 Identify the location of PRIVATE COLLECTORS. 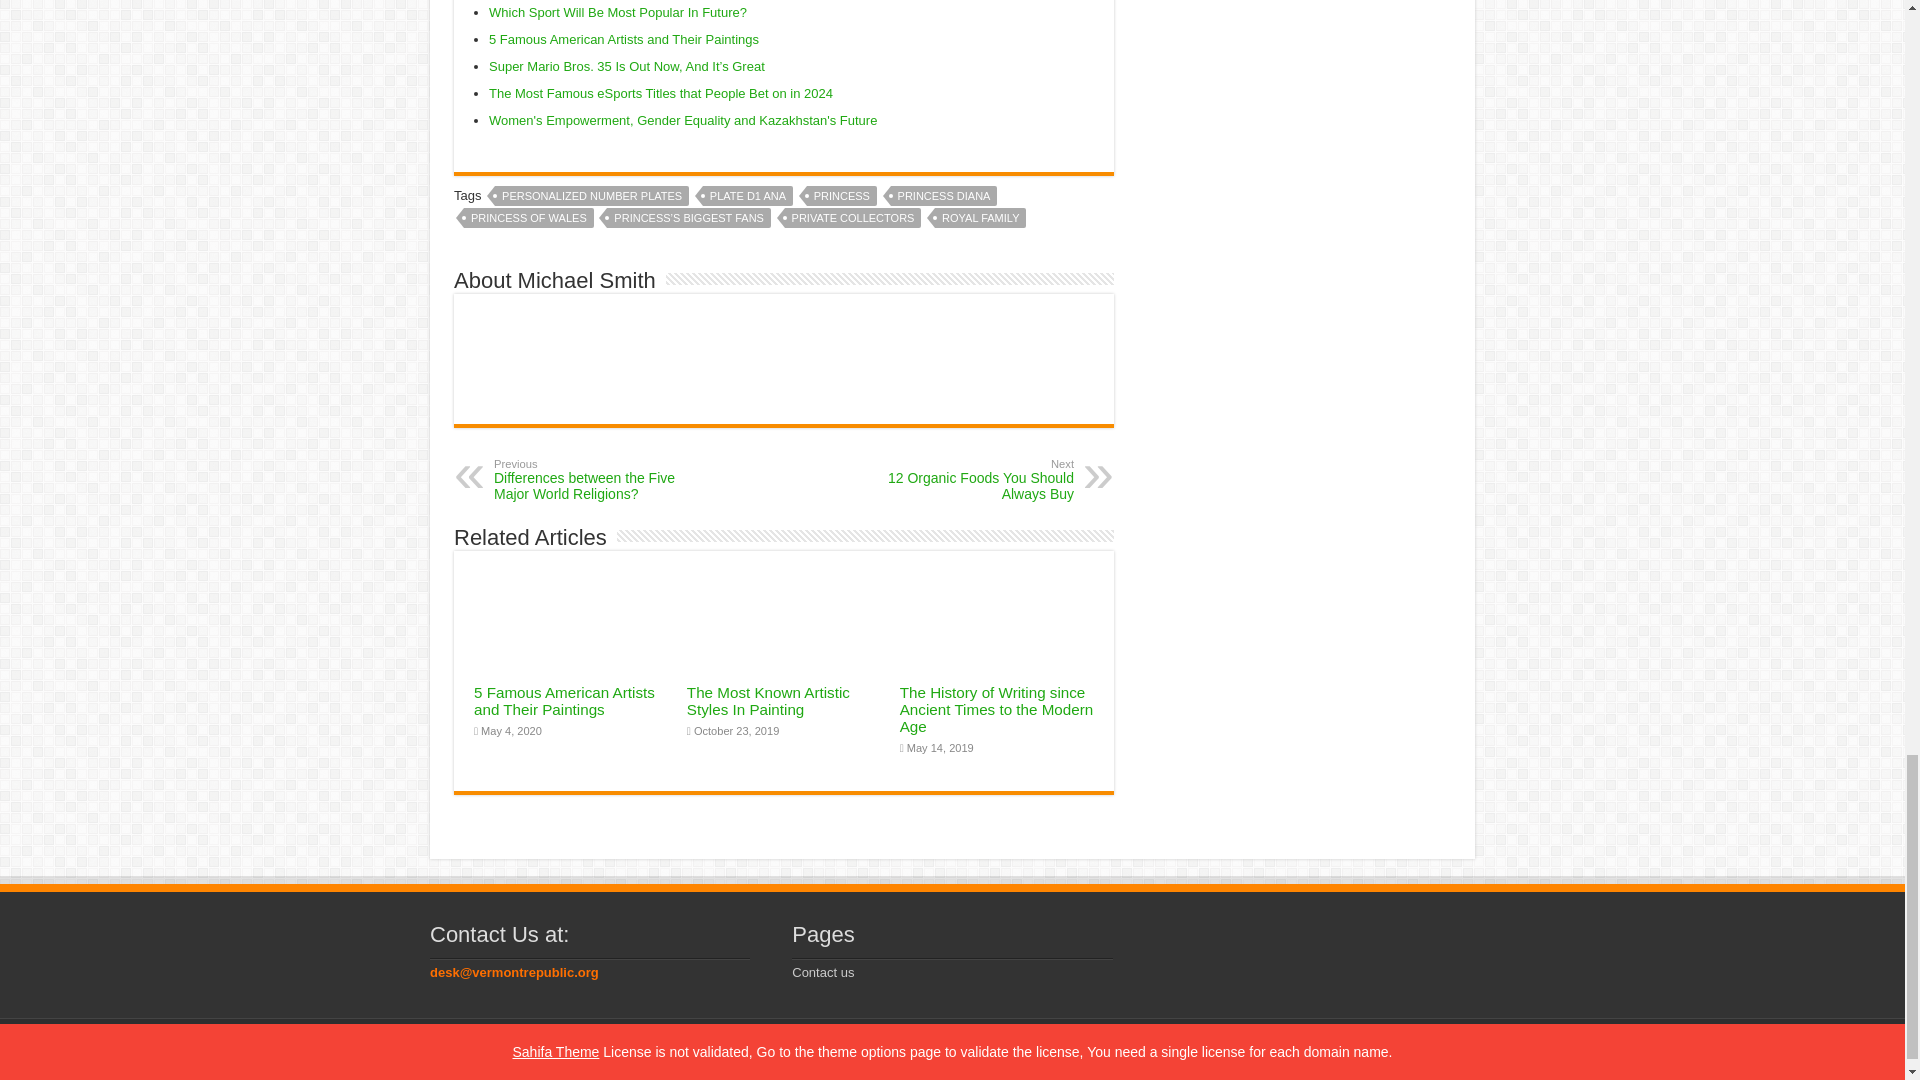
(853, 218).